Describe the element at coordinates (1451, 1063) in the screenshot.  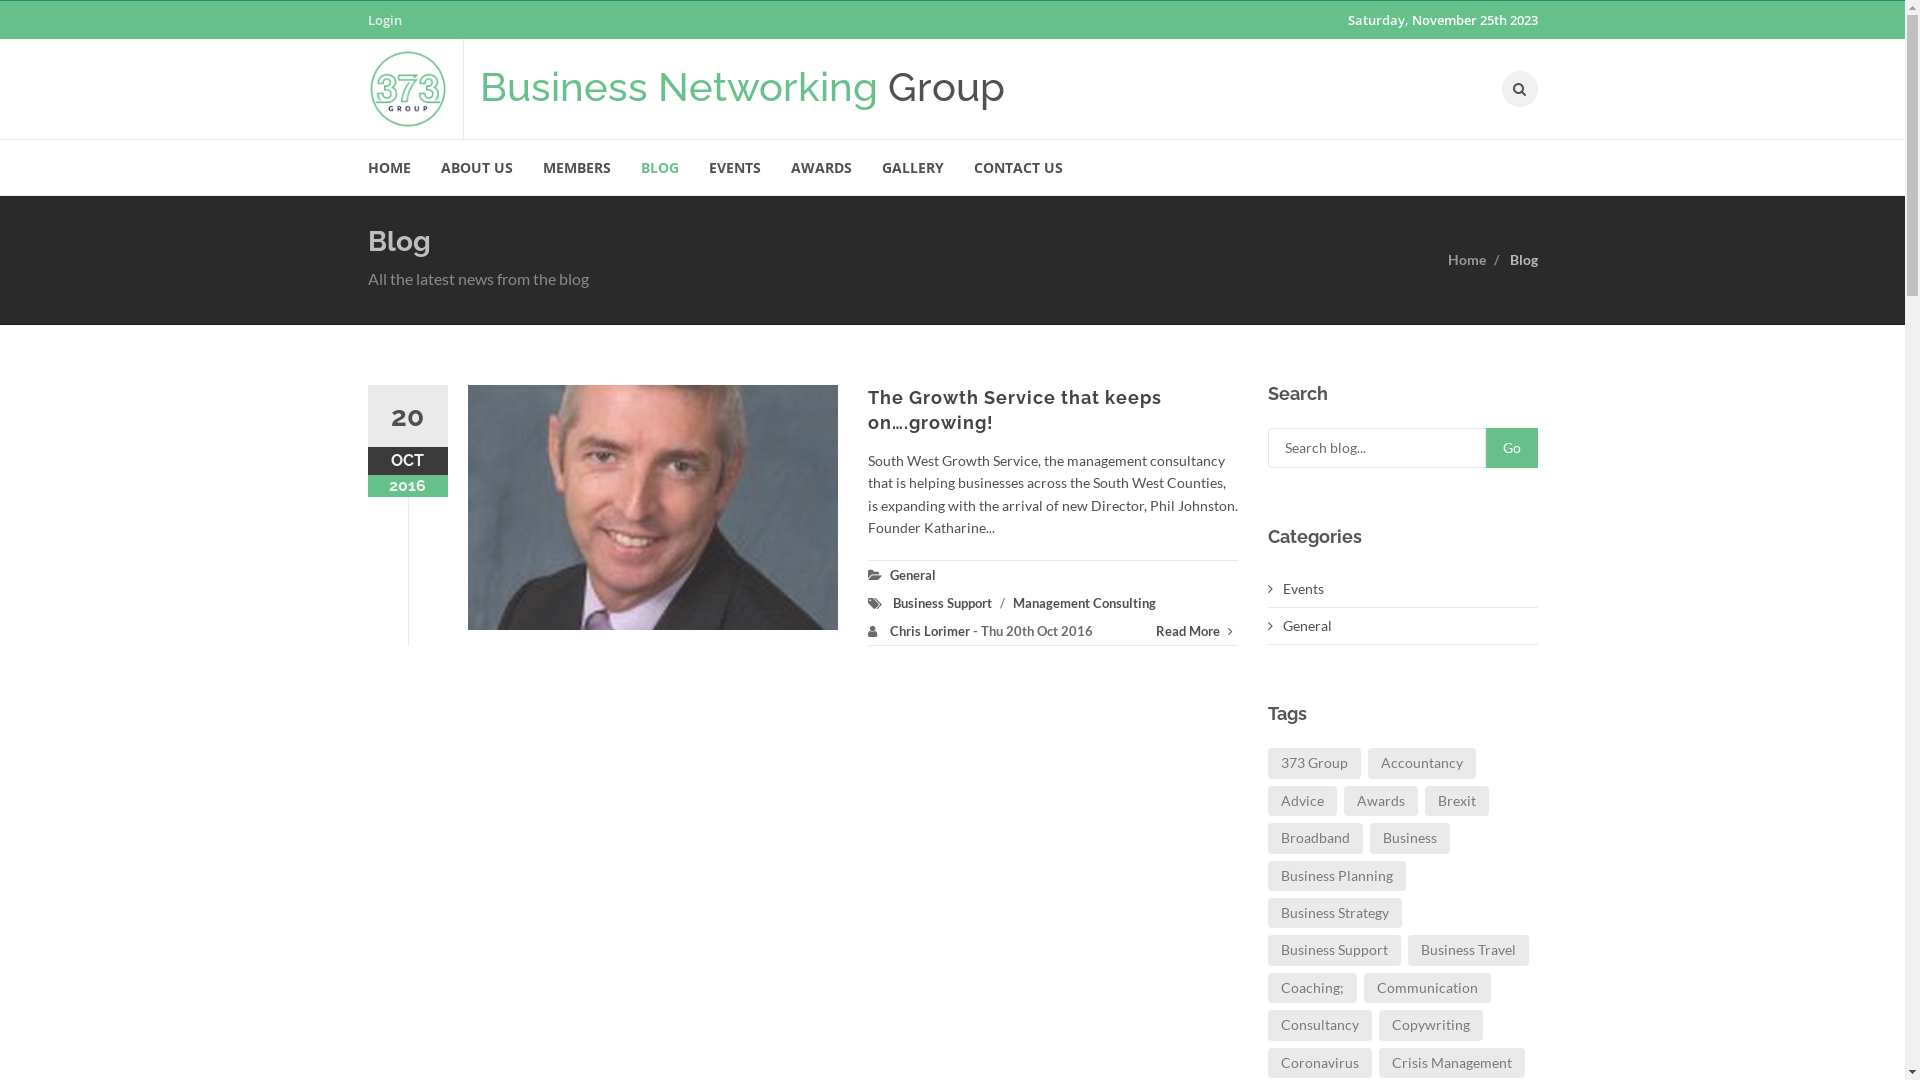
I see `Crisis Management` at that location.